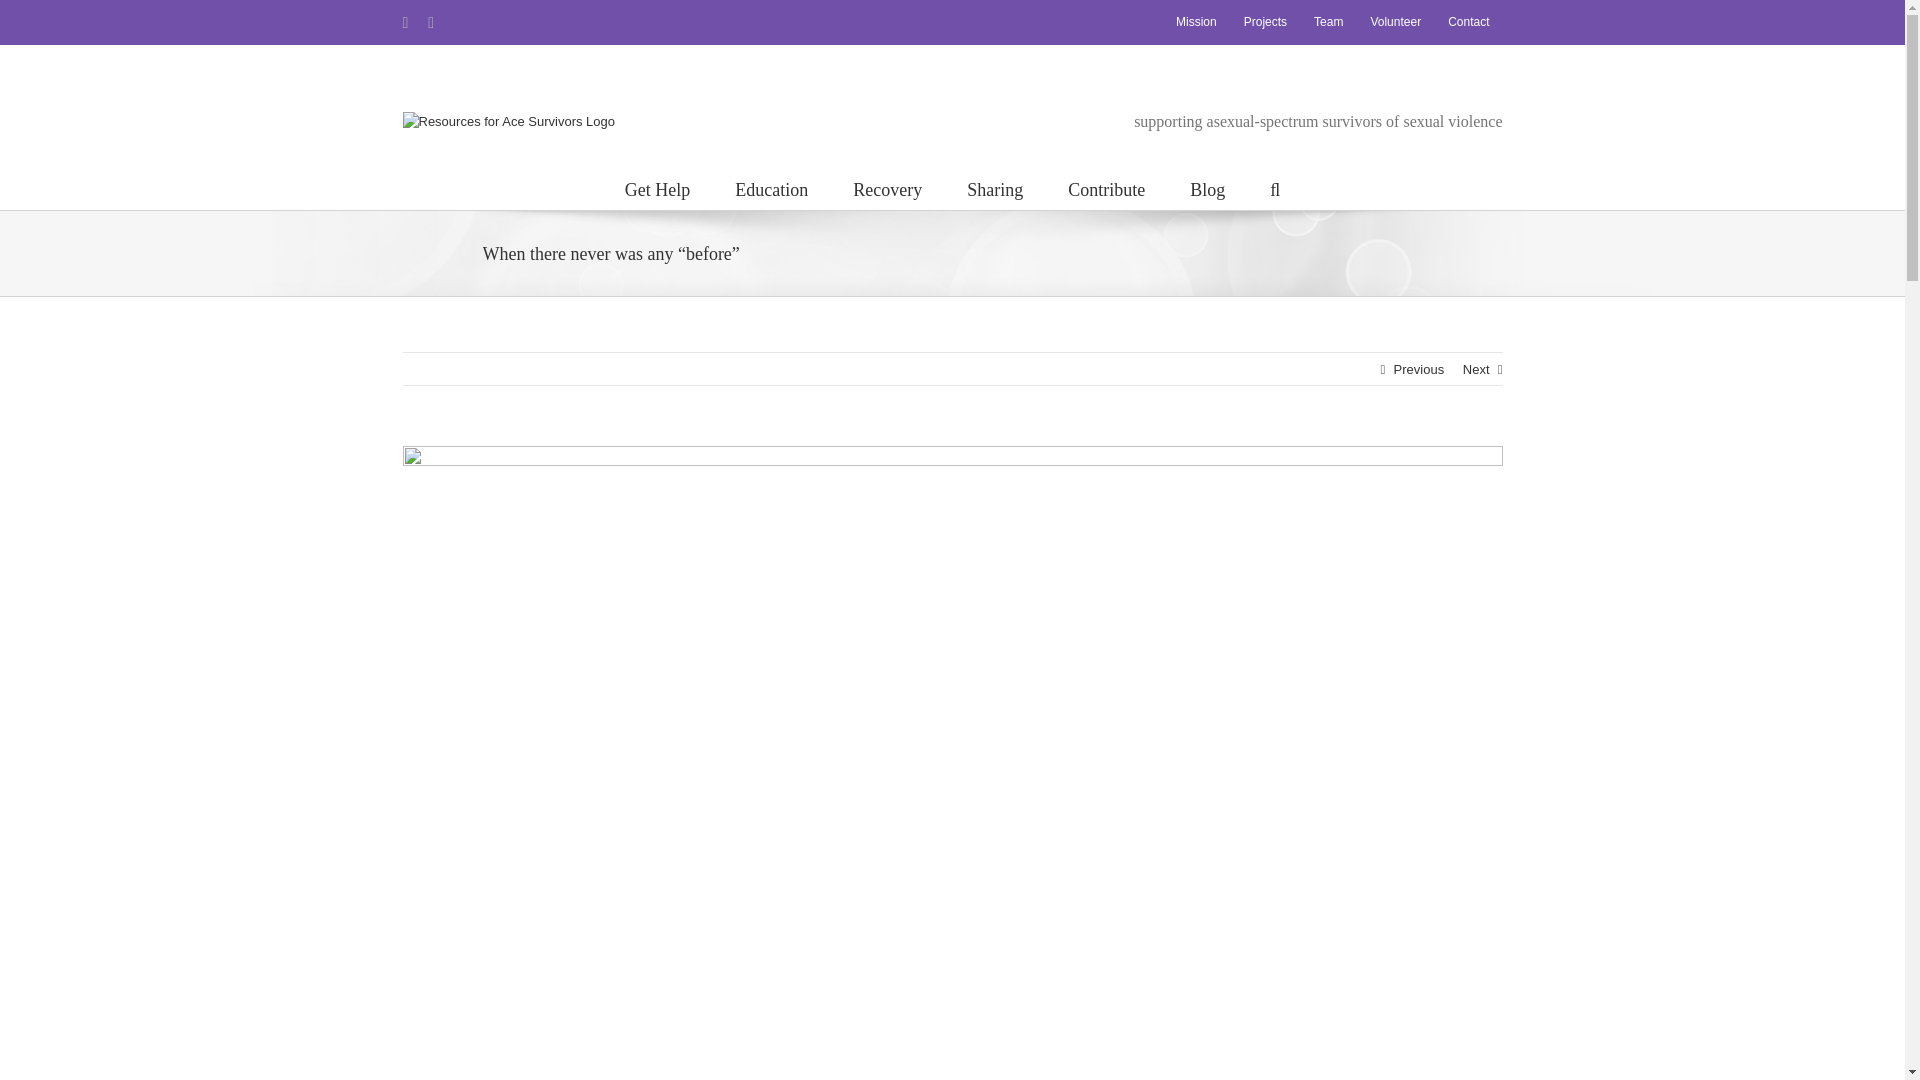  Describe the element at coordinates (886, 188) in the screenshot. I see `Recovery` at that location.